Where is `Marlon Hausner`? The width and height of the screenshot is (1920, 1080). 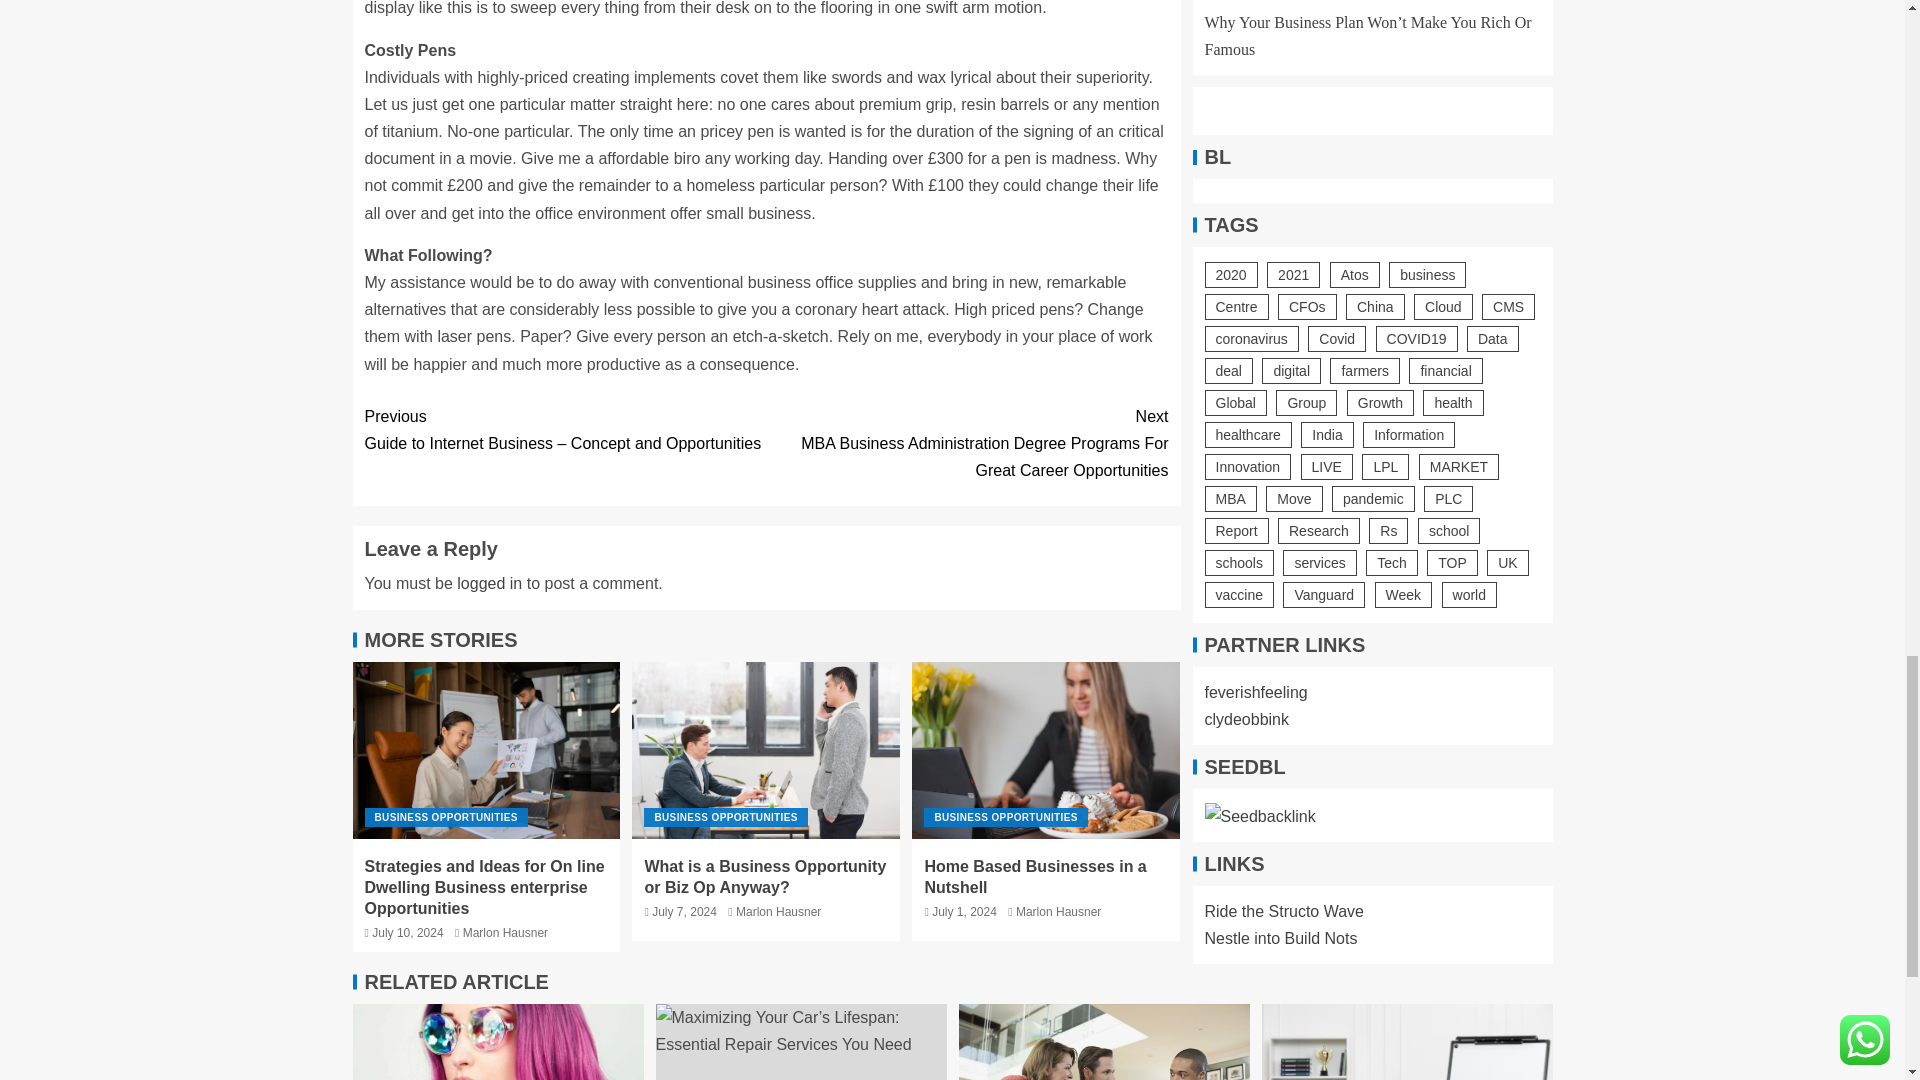
Marlon Hausner is located at coordinates (778, 912).